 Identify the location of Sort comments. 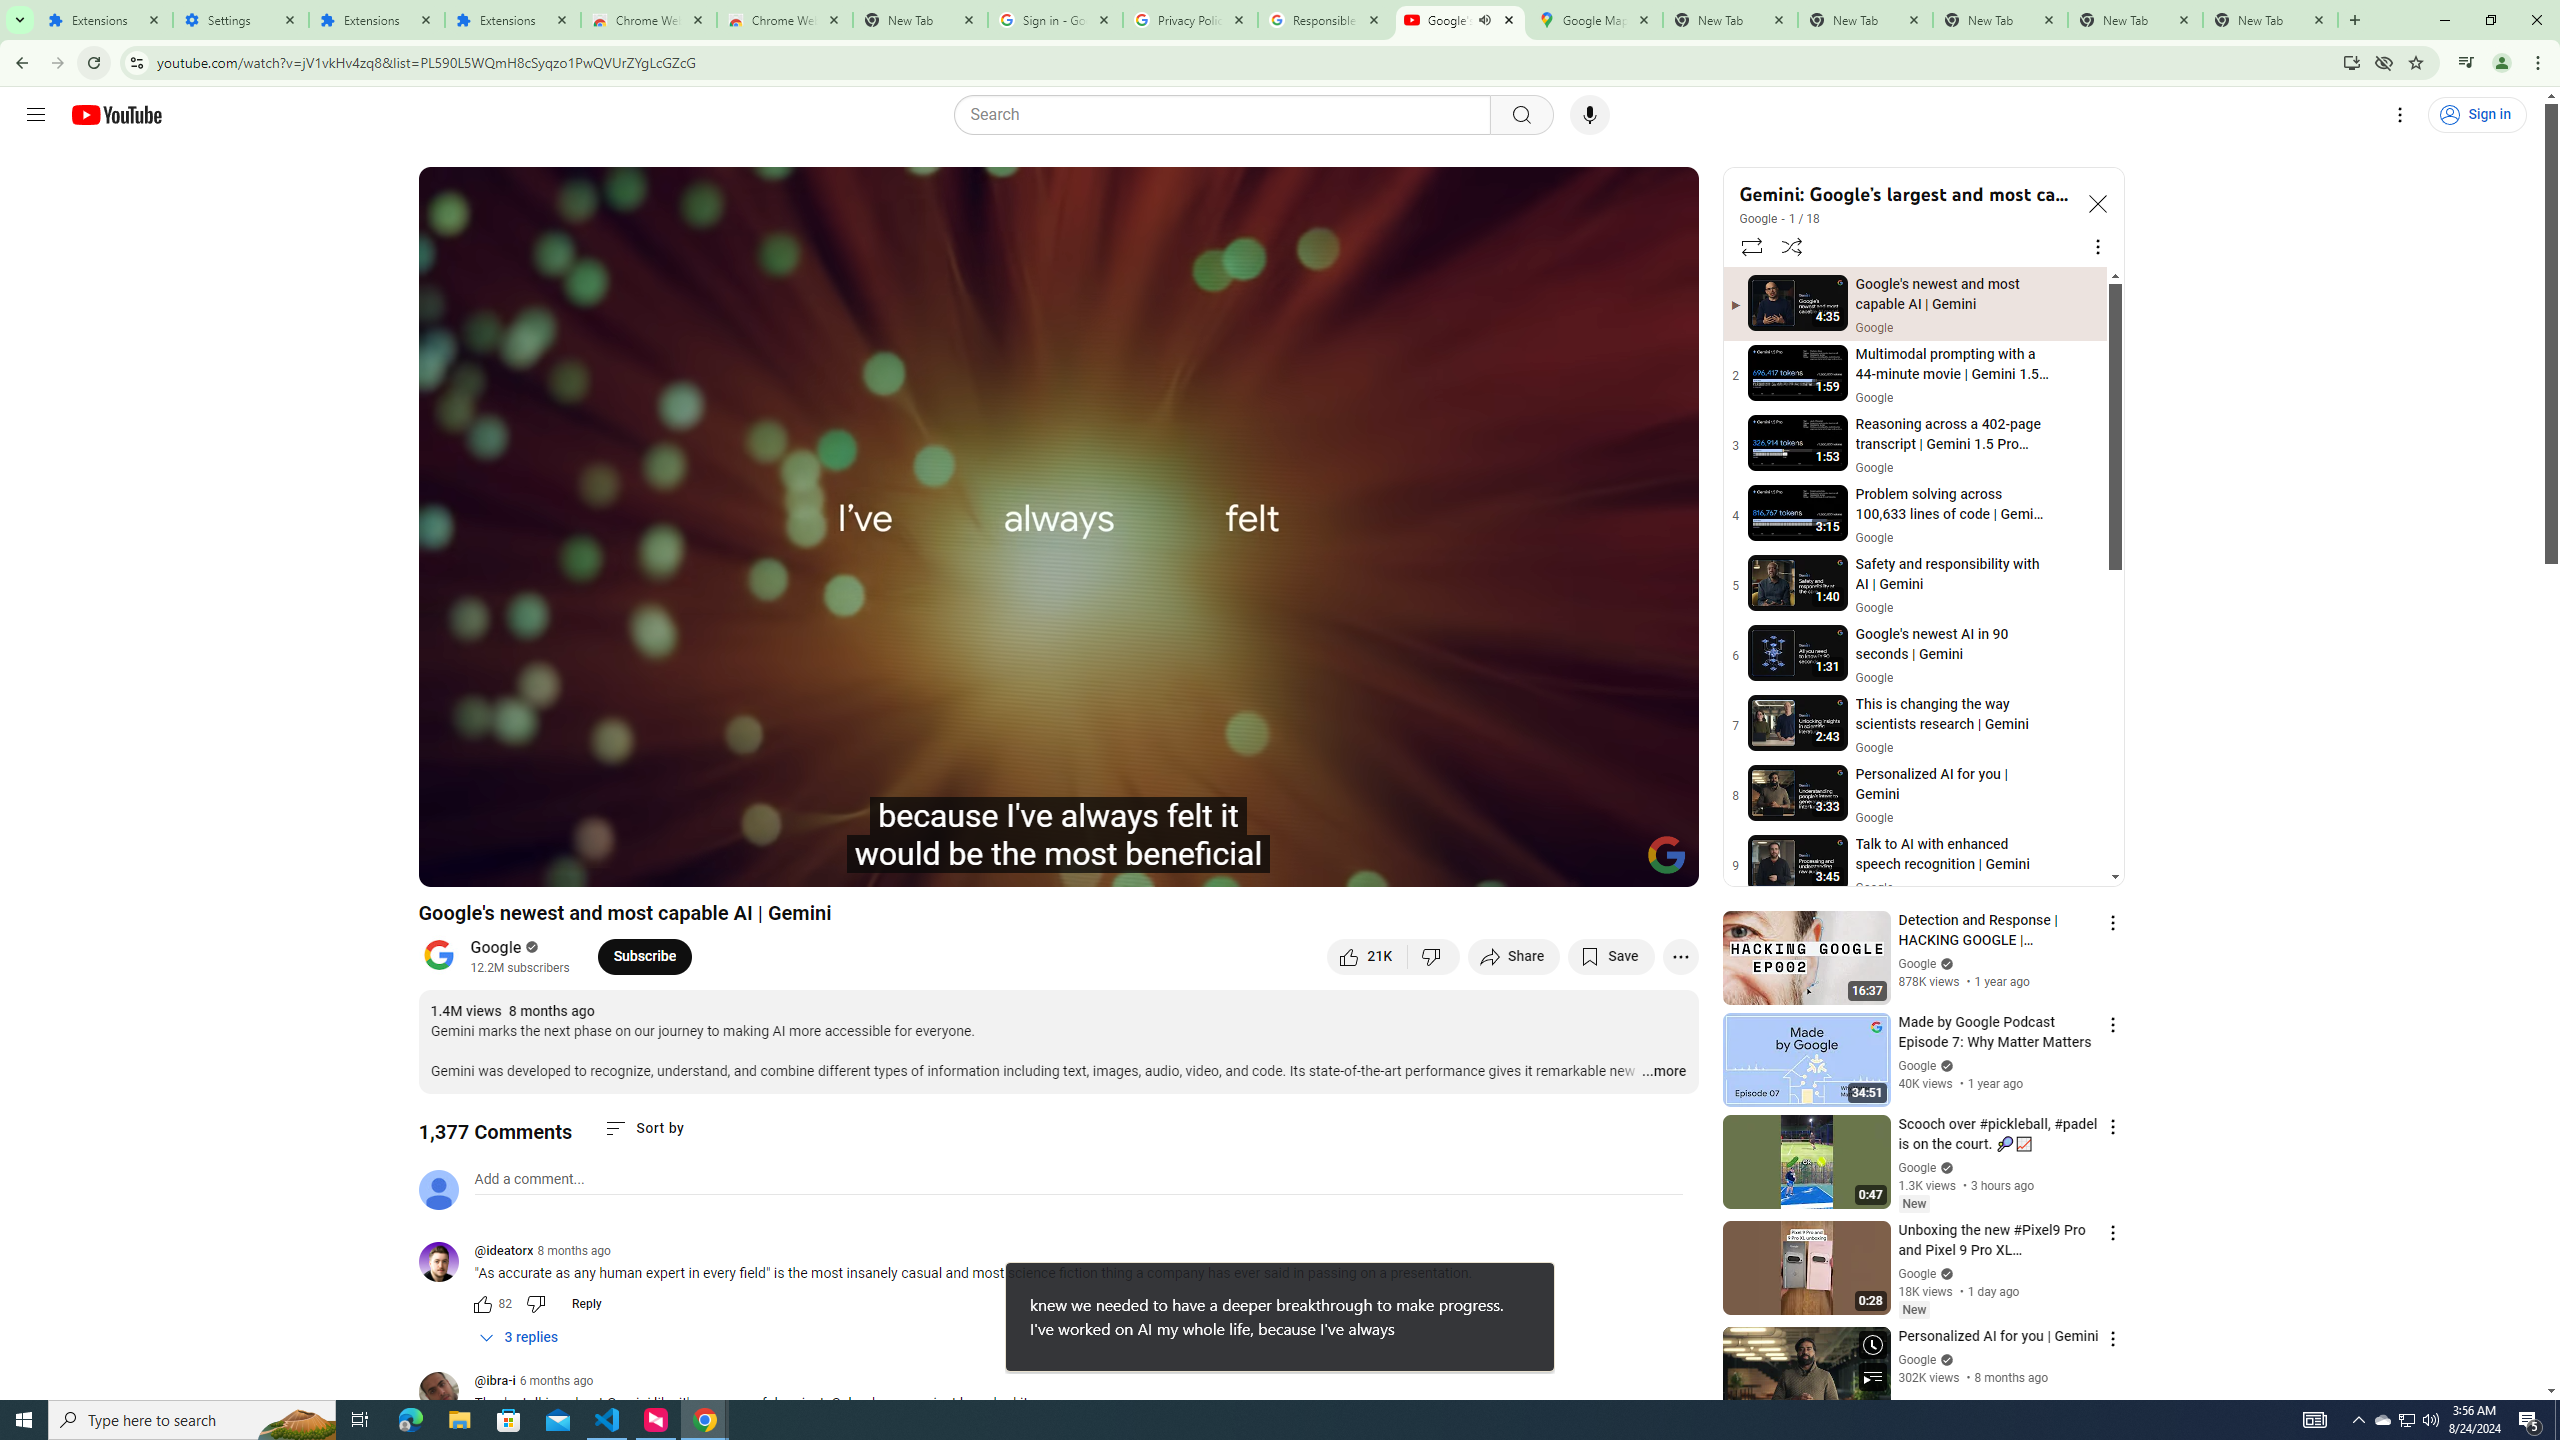
(645, 1128).